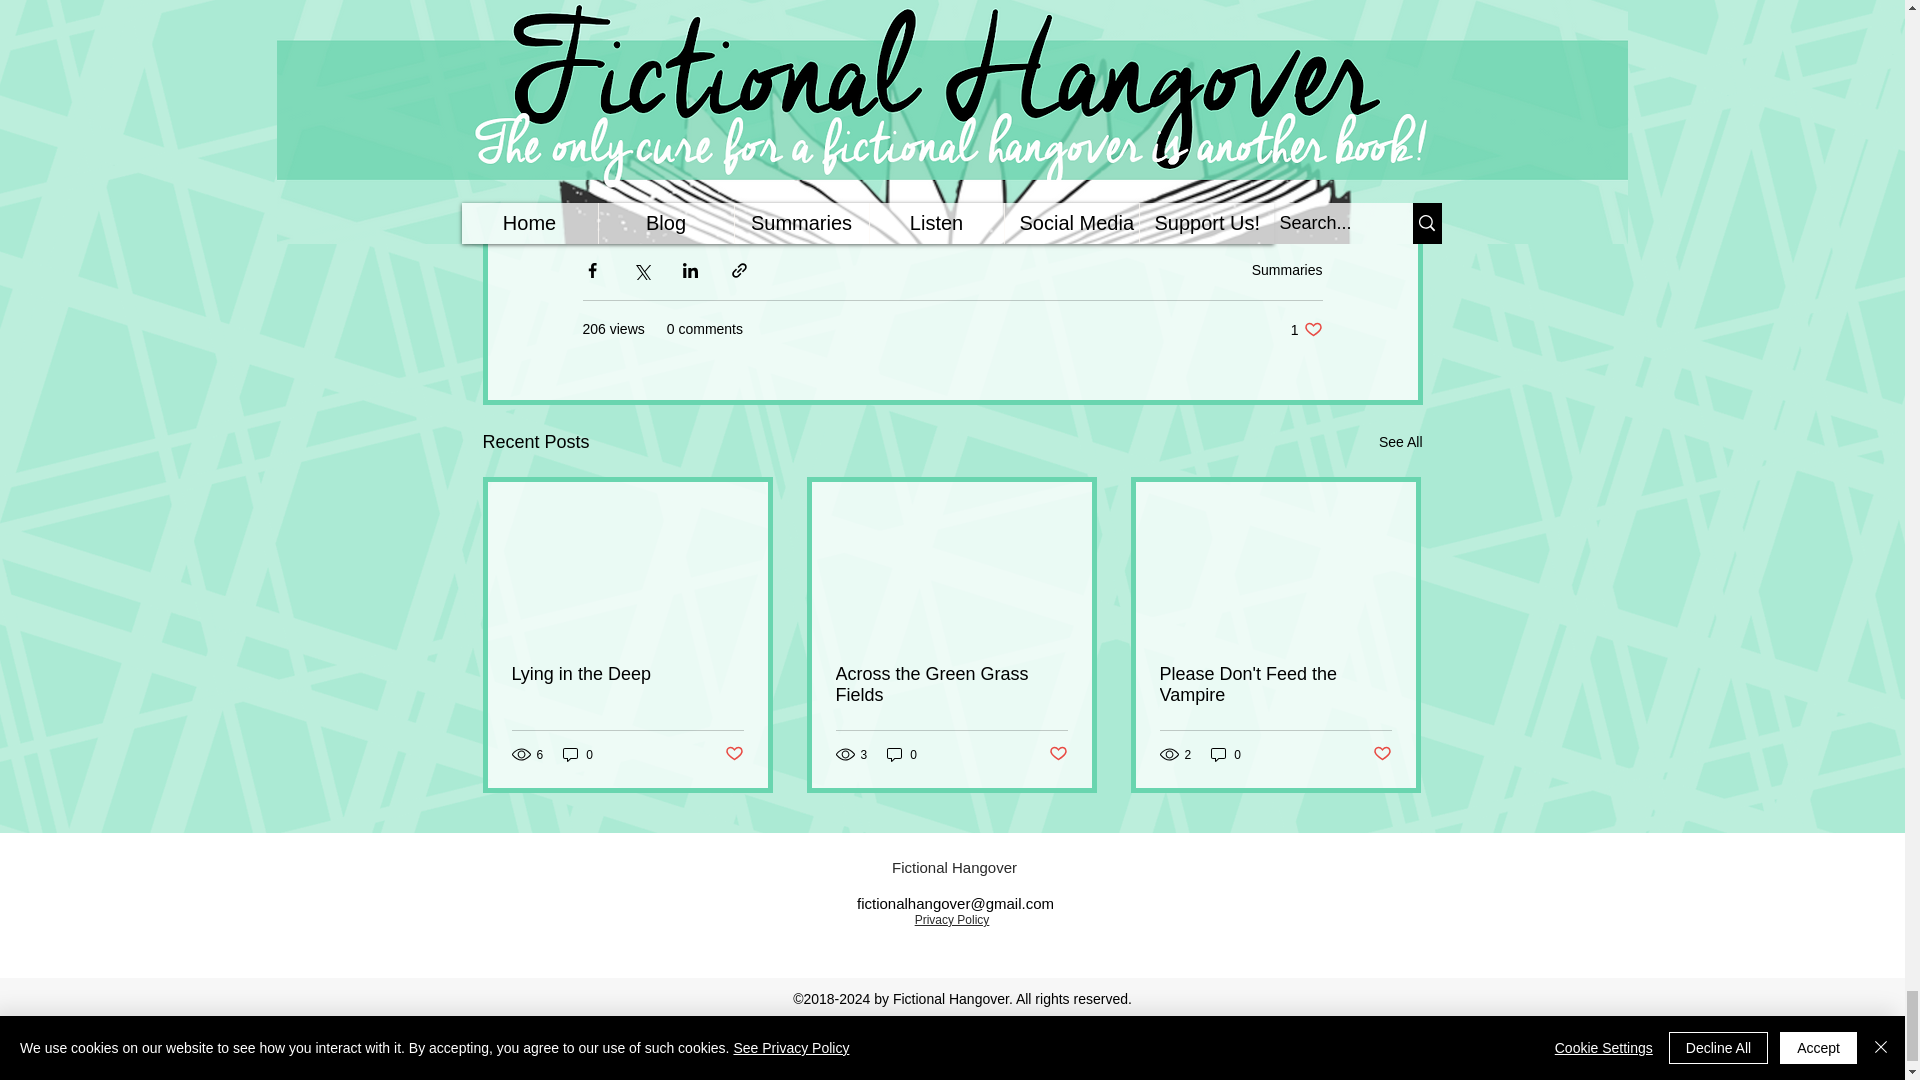 The image size is (1920, 1080). Describe the element at coordinates (1400, 442) in the screenshot. I see `See All` at that location.